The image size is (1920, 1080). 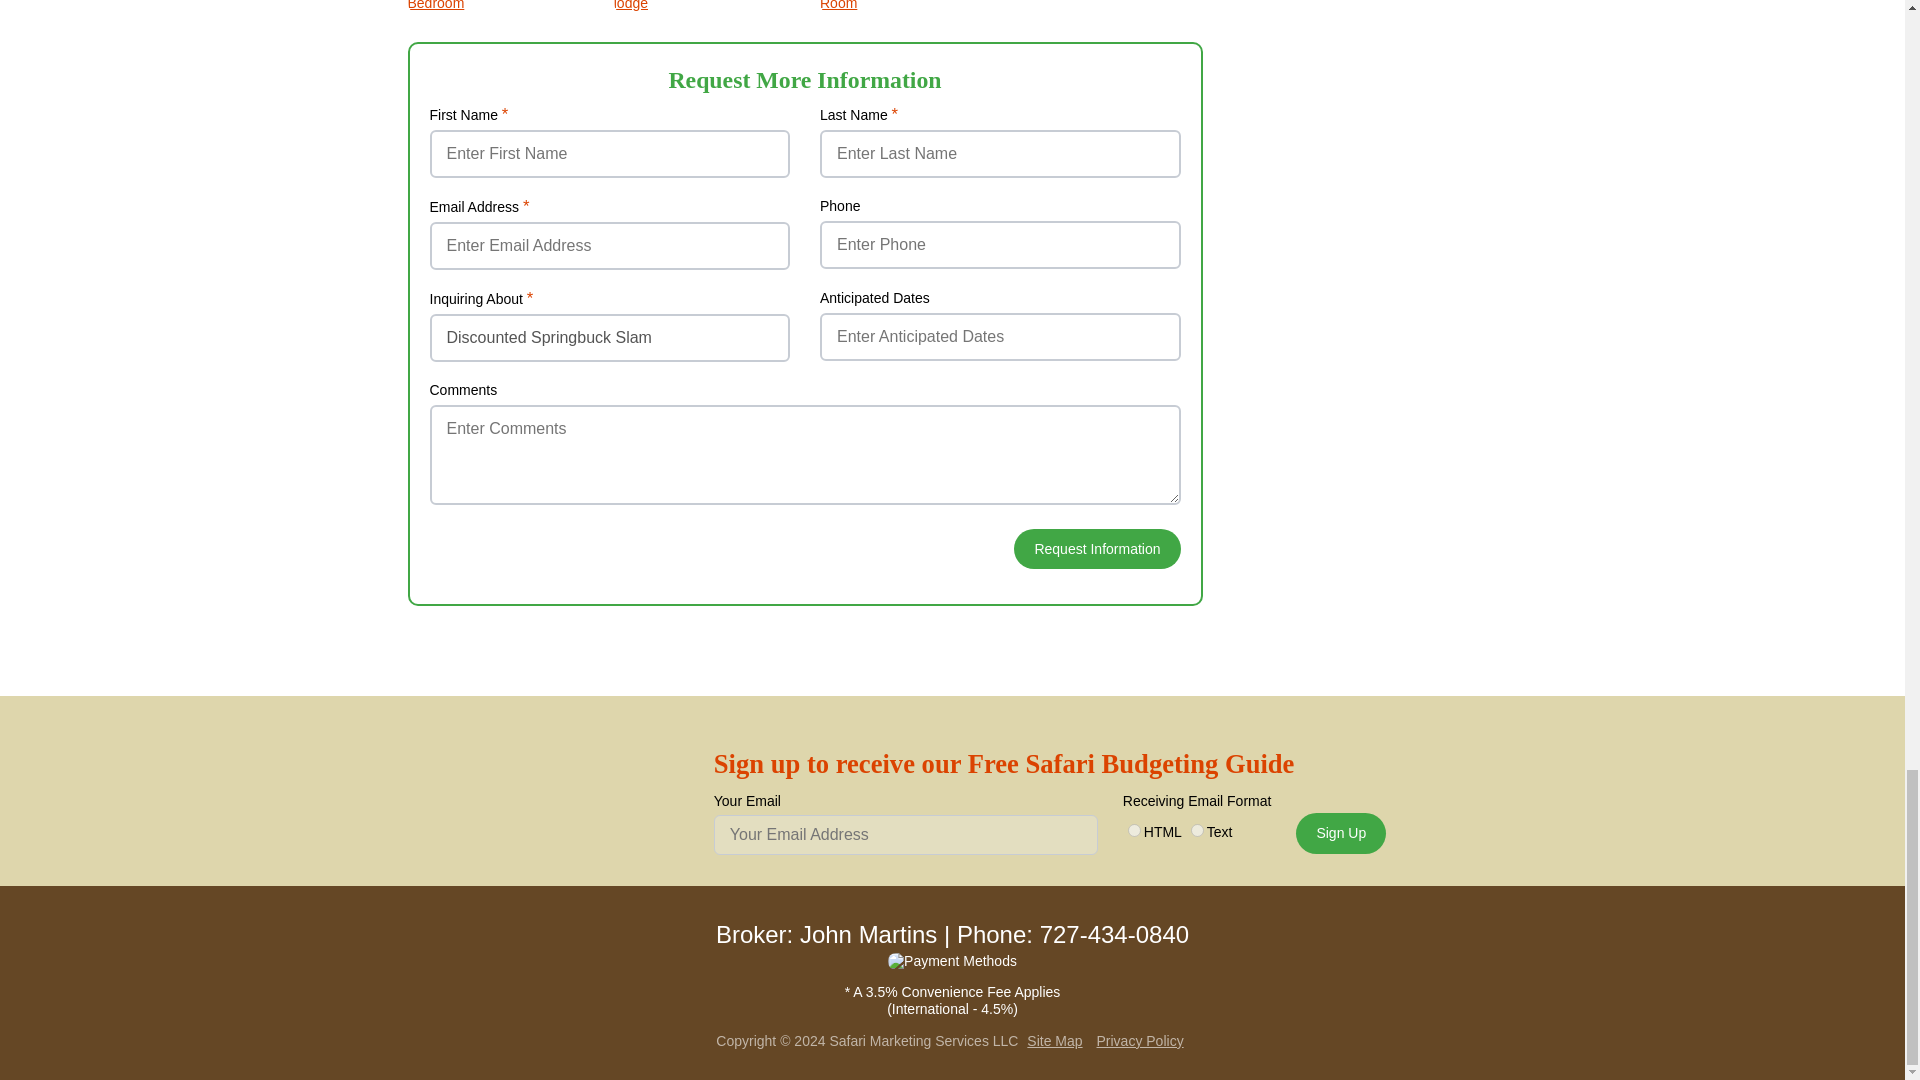 I want to click on html, so click(x=1134, y=830).